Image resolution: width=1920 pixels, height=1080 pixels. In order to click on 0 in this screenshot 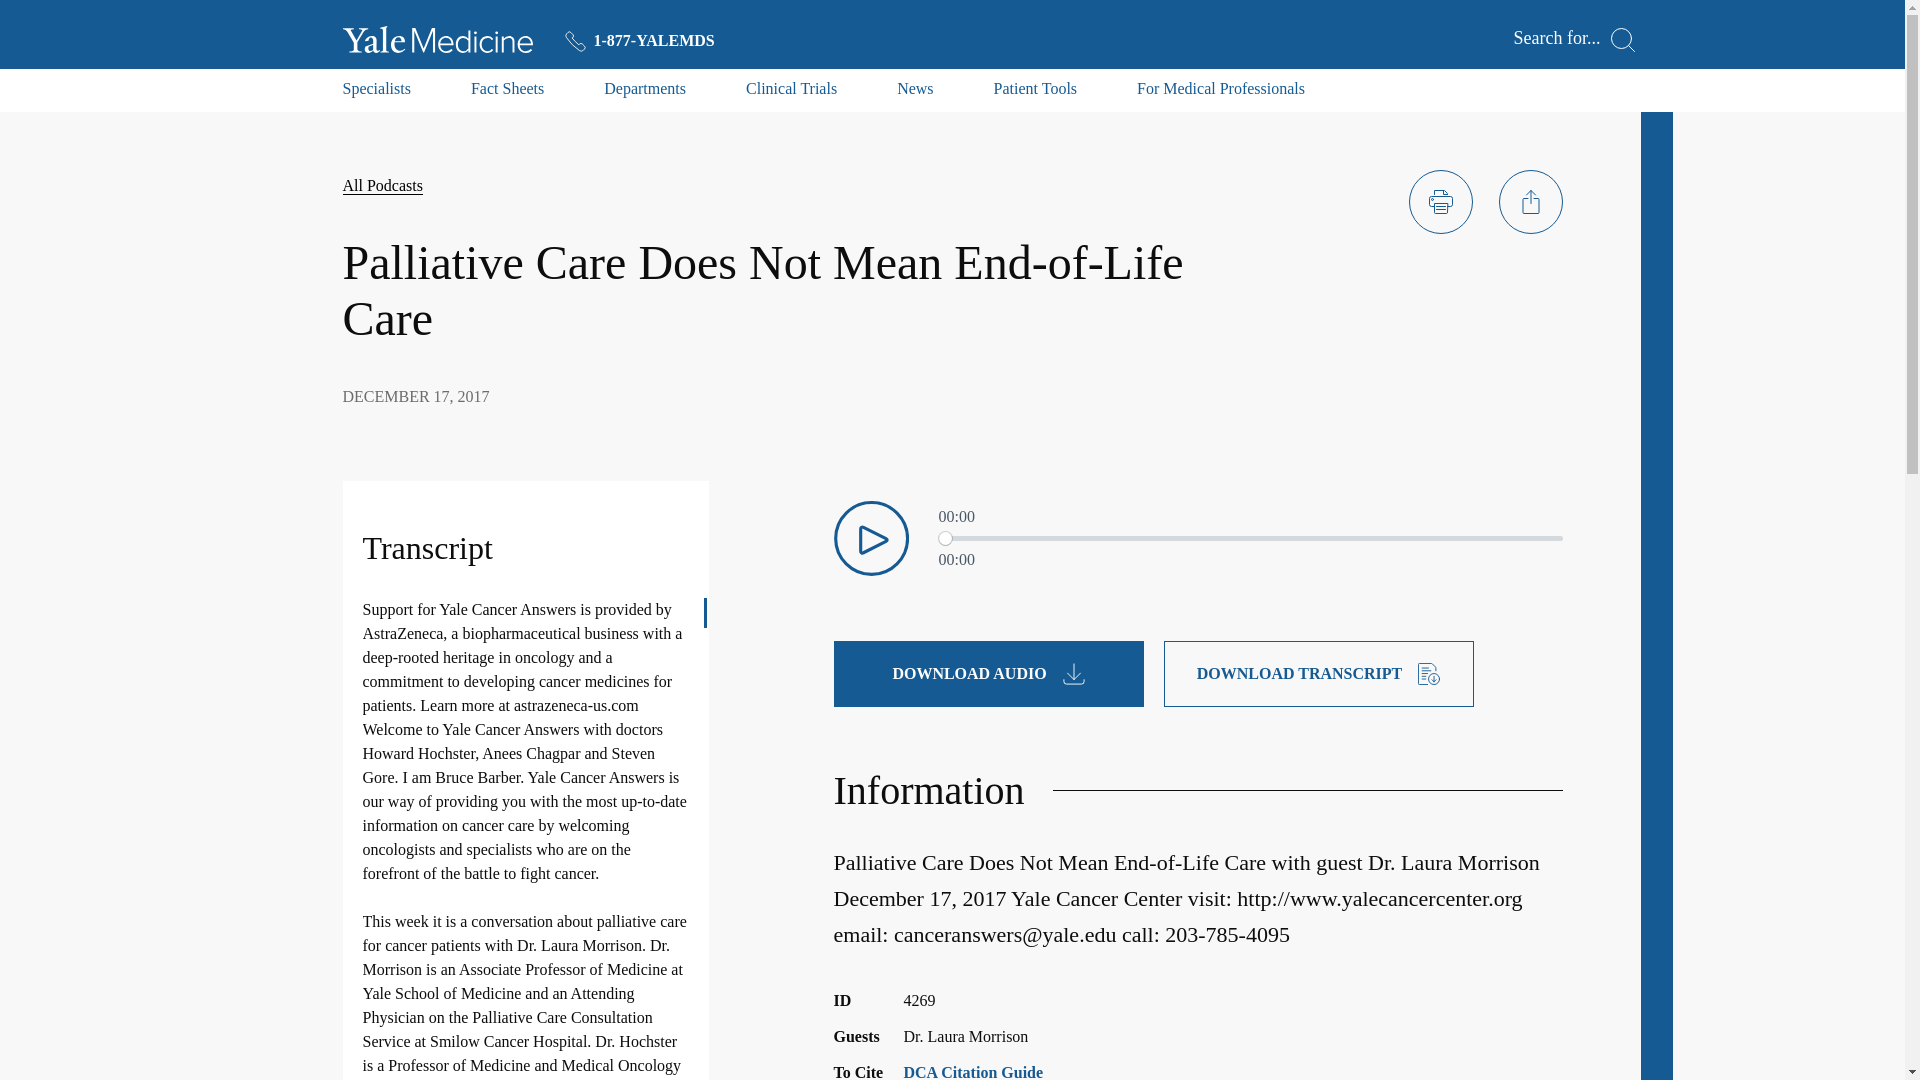, I will do `click(1250, 538)`.